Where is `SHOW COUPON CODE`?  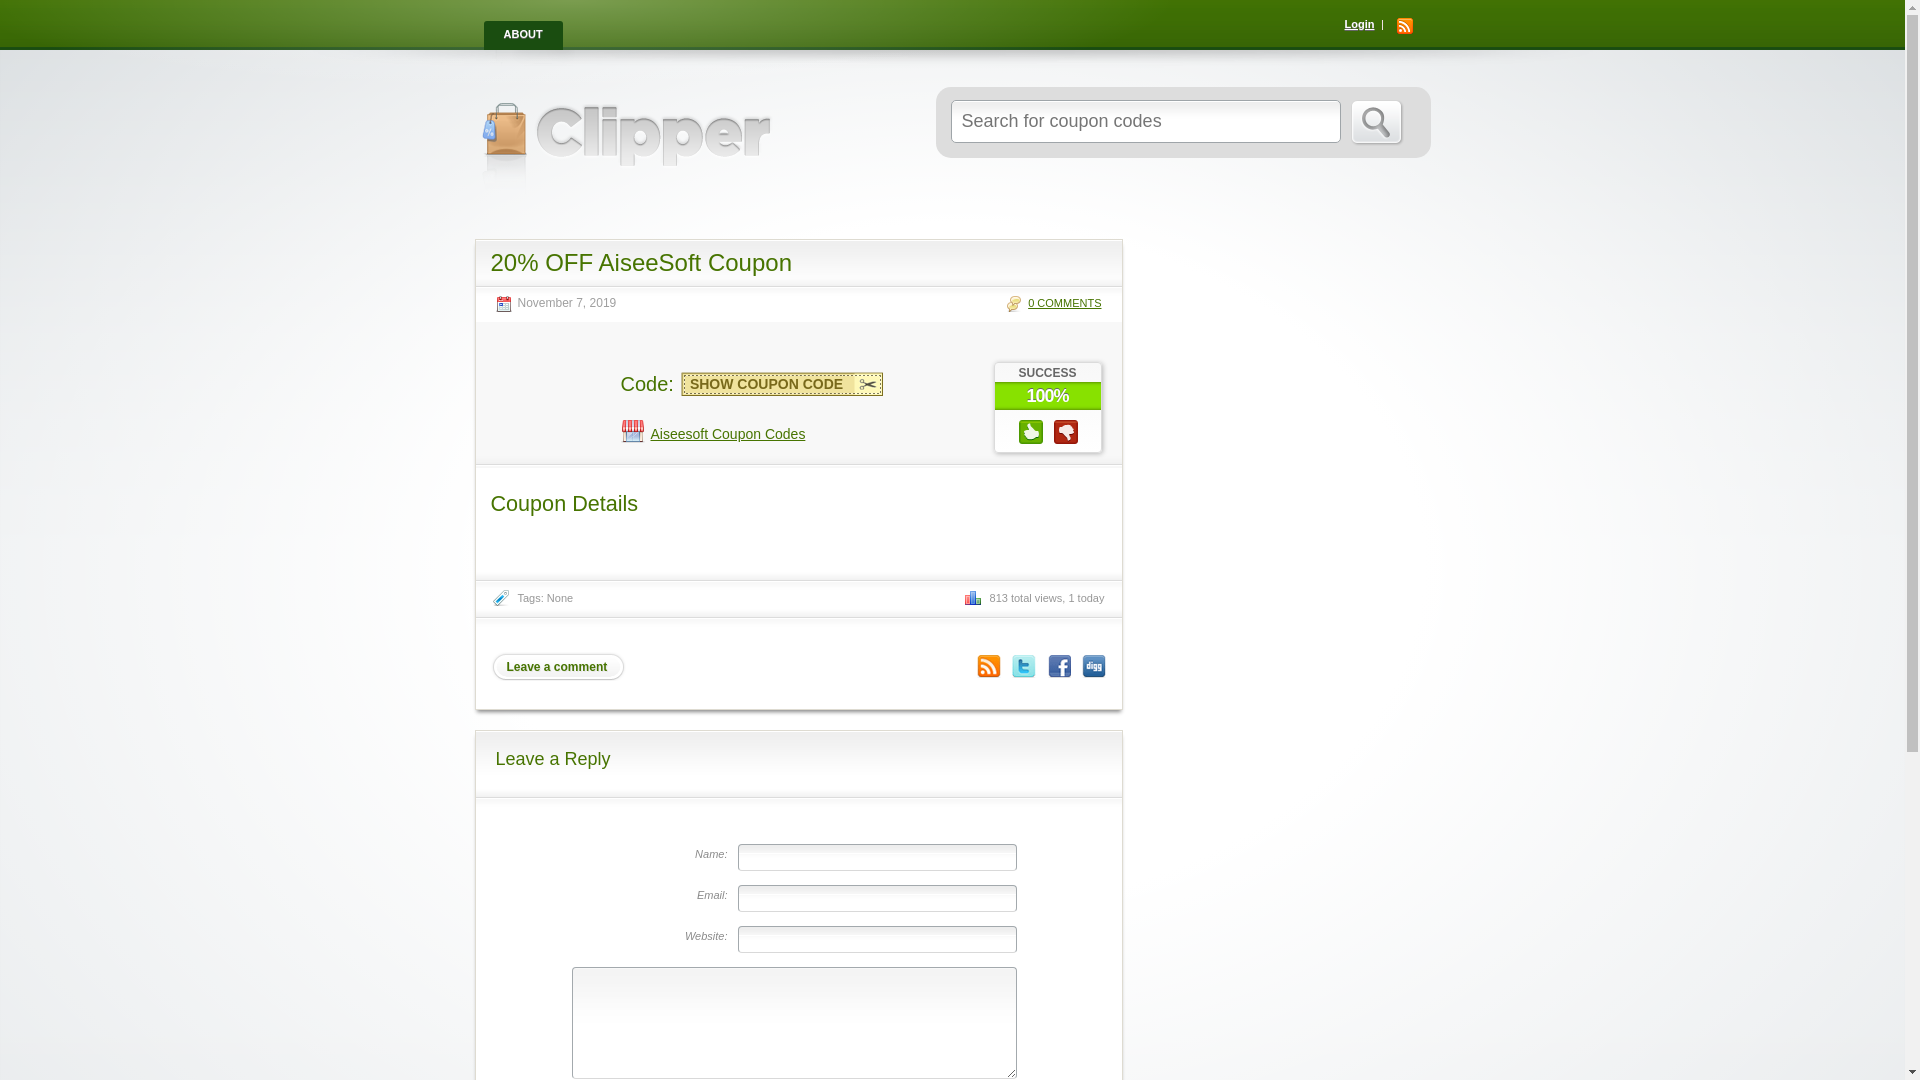
SHOW COUPON CODE is located at coordinates (782, 384).